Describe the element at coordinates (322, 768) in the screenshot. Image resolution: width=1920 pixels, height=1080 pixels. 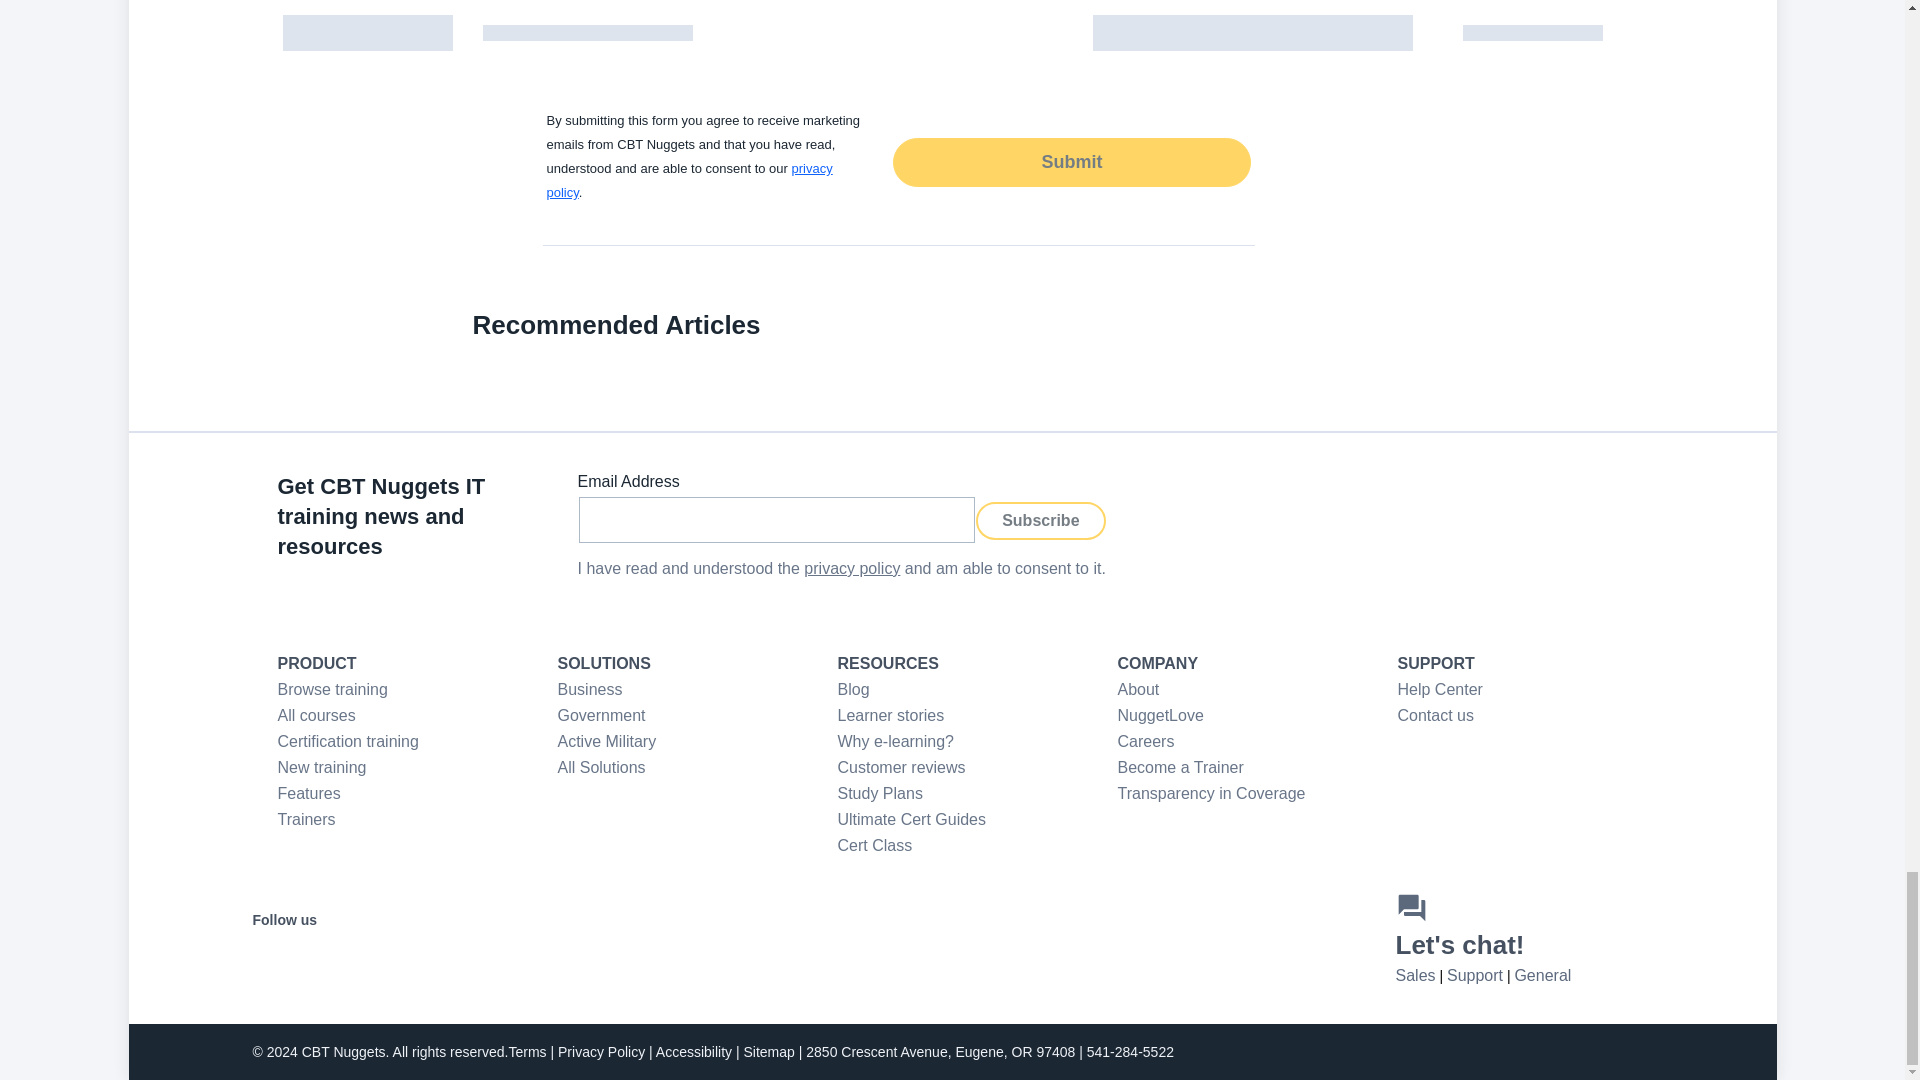
I see `New training` at that location.